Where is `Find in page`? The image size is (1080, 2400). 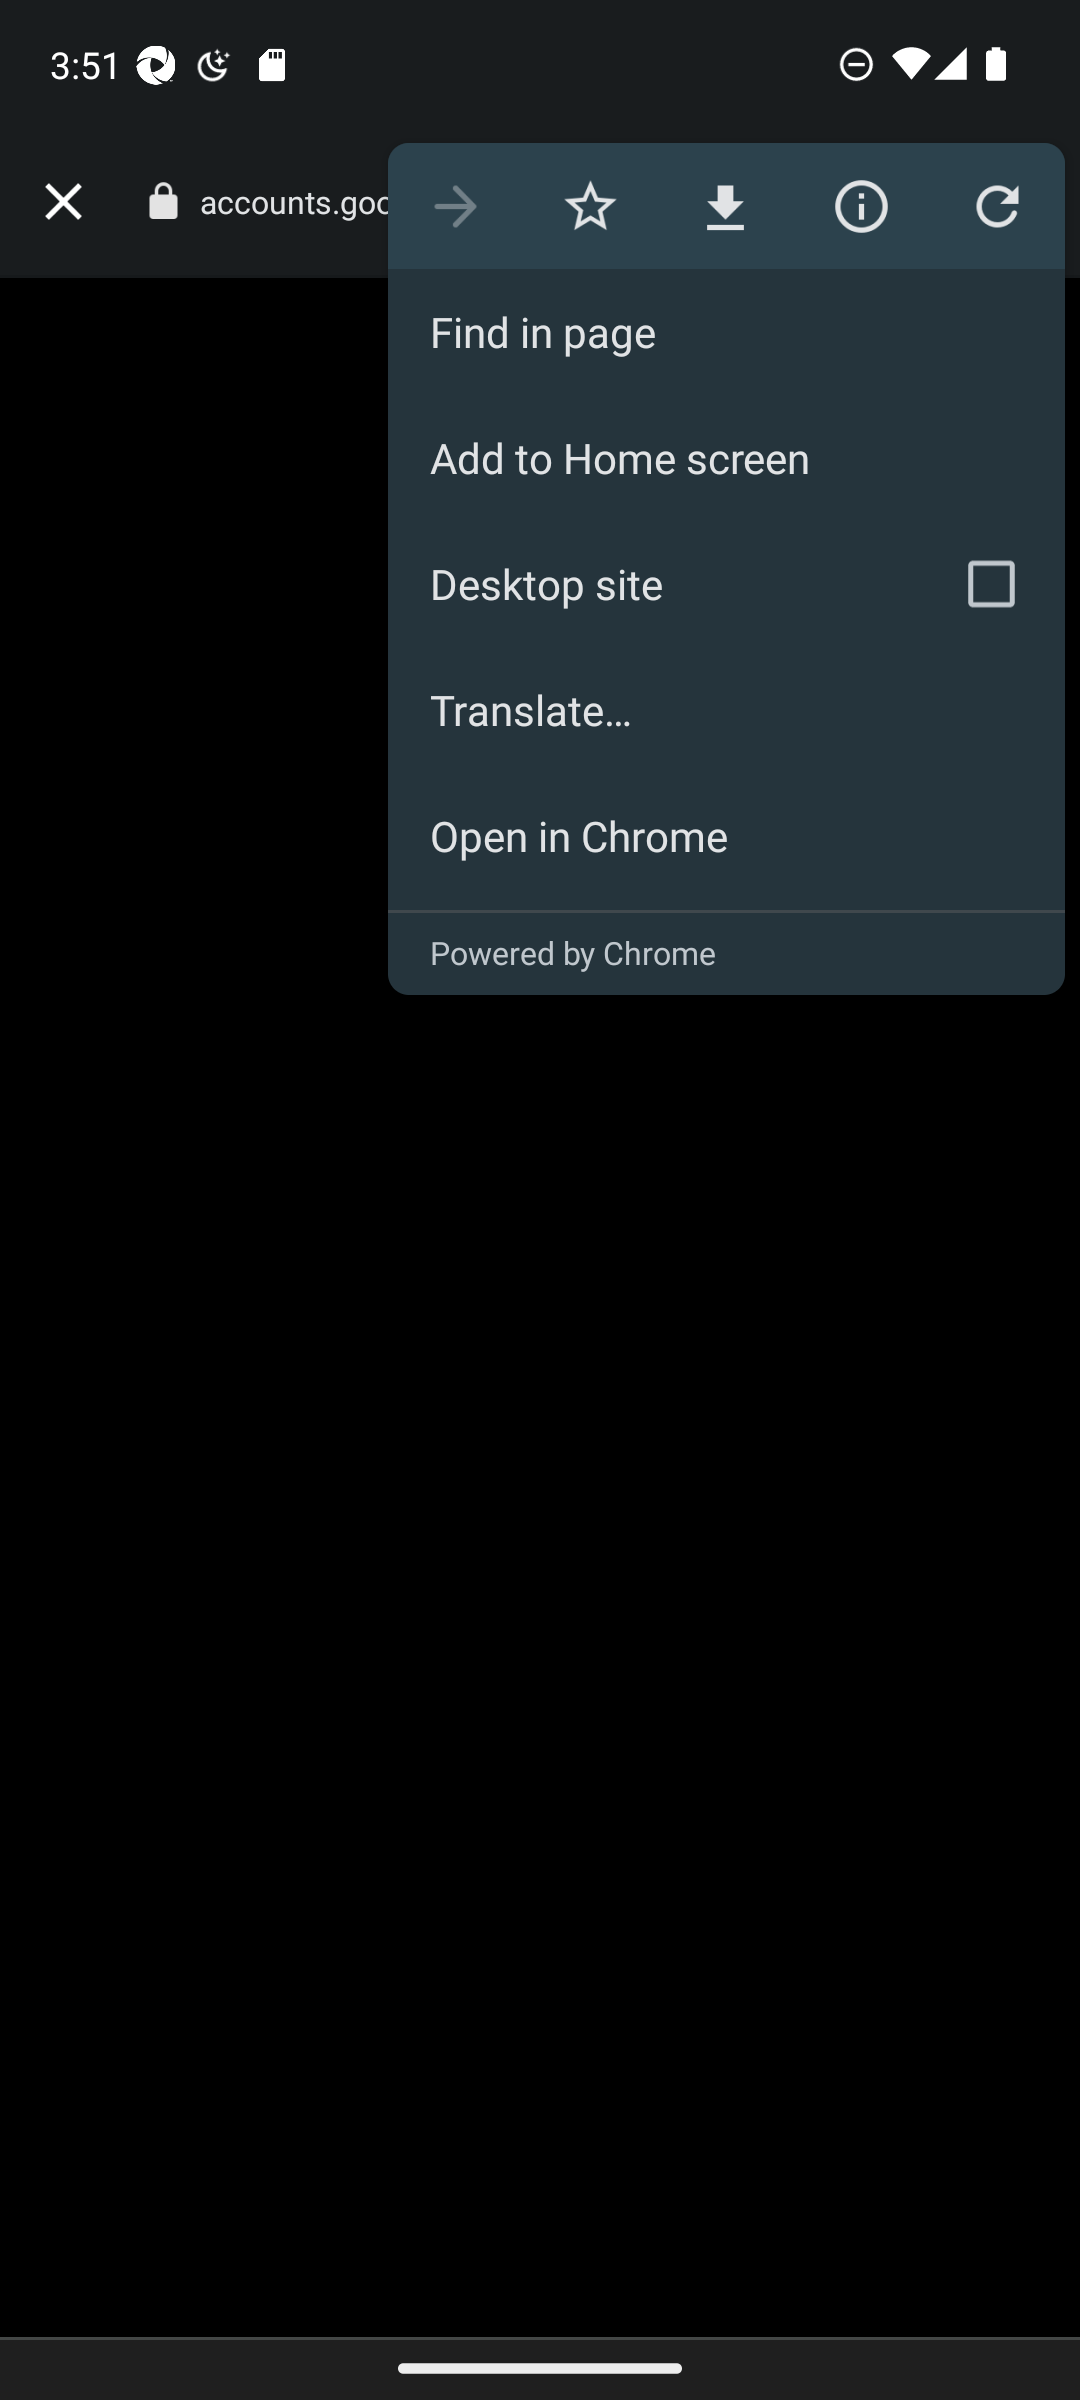
Find in page is located at coordinates (726, 332).